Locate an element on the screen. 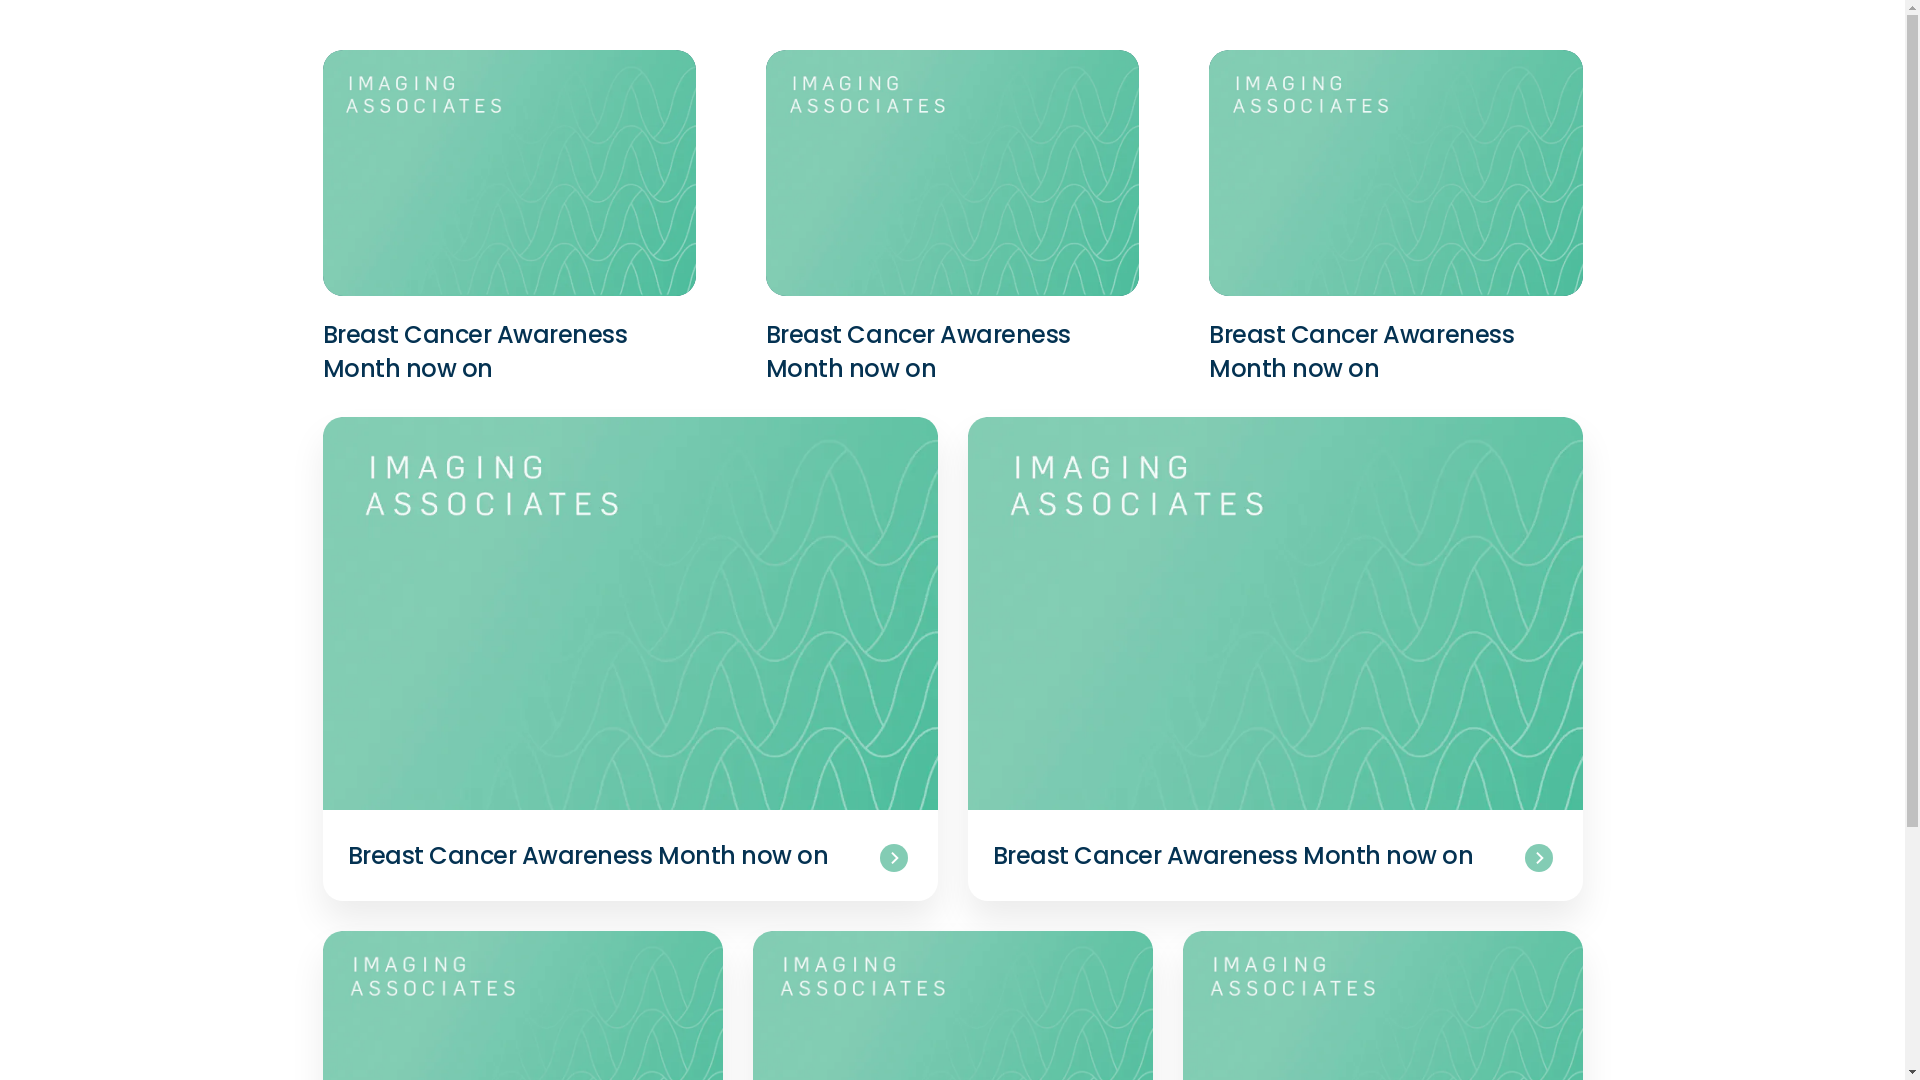 This screenshot has height=1080, width=1920. Breast Cancer Awareness Month now on is located at coordinates (600, 856).